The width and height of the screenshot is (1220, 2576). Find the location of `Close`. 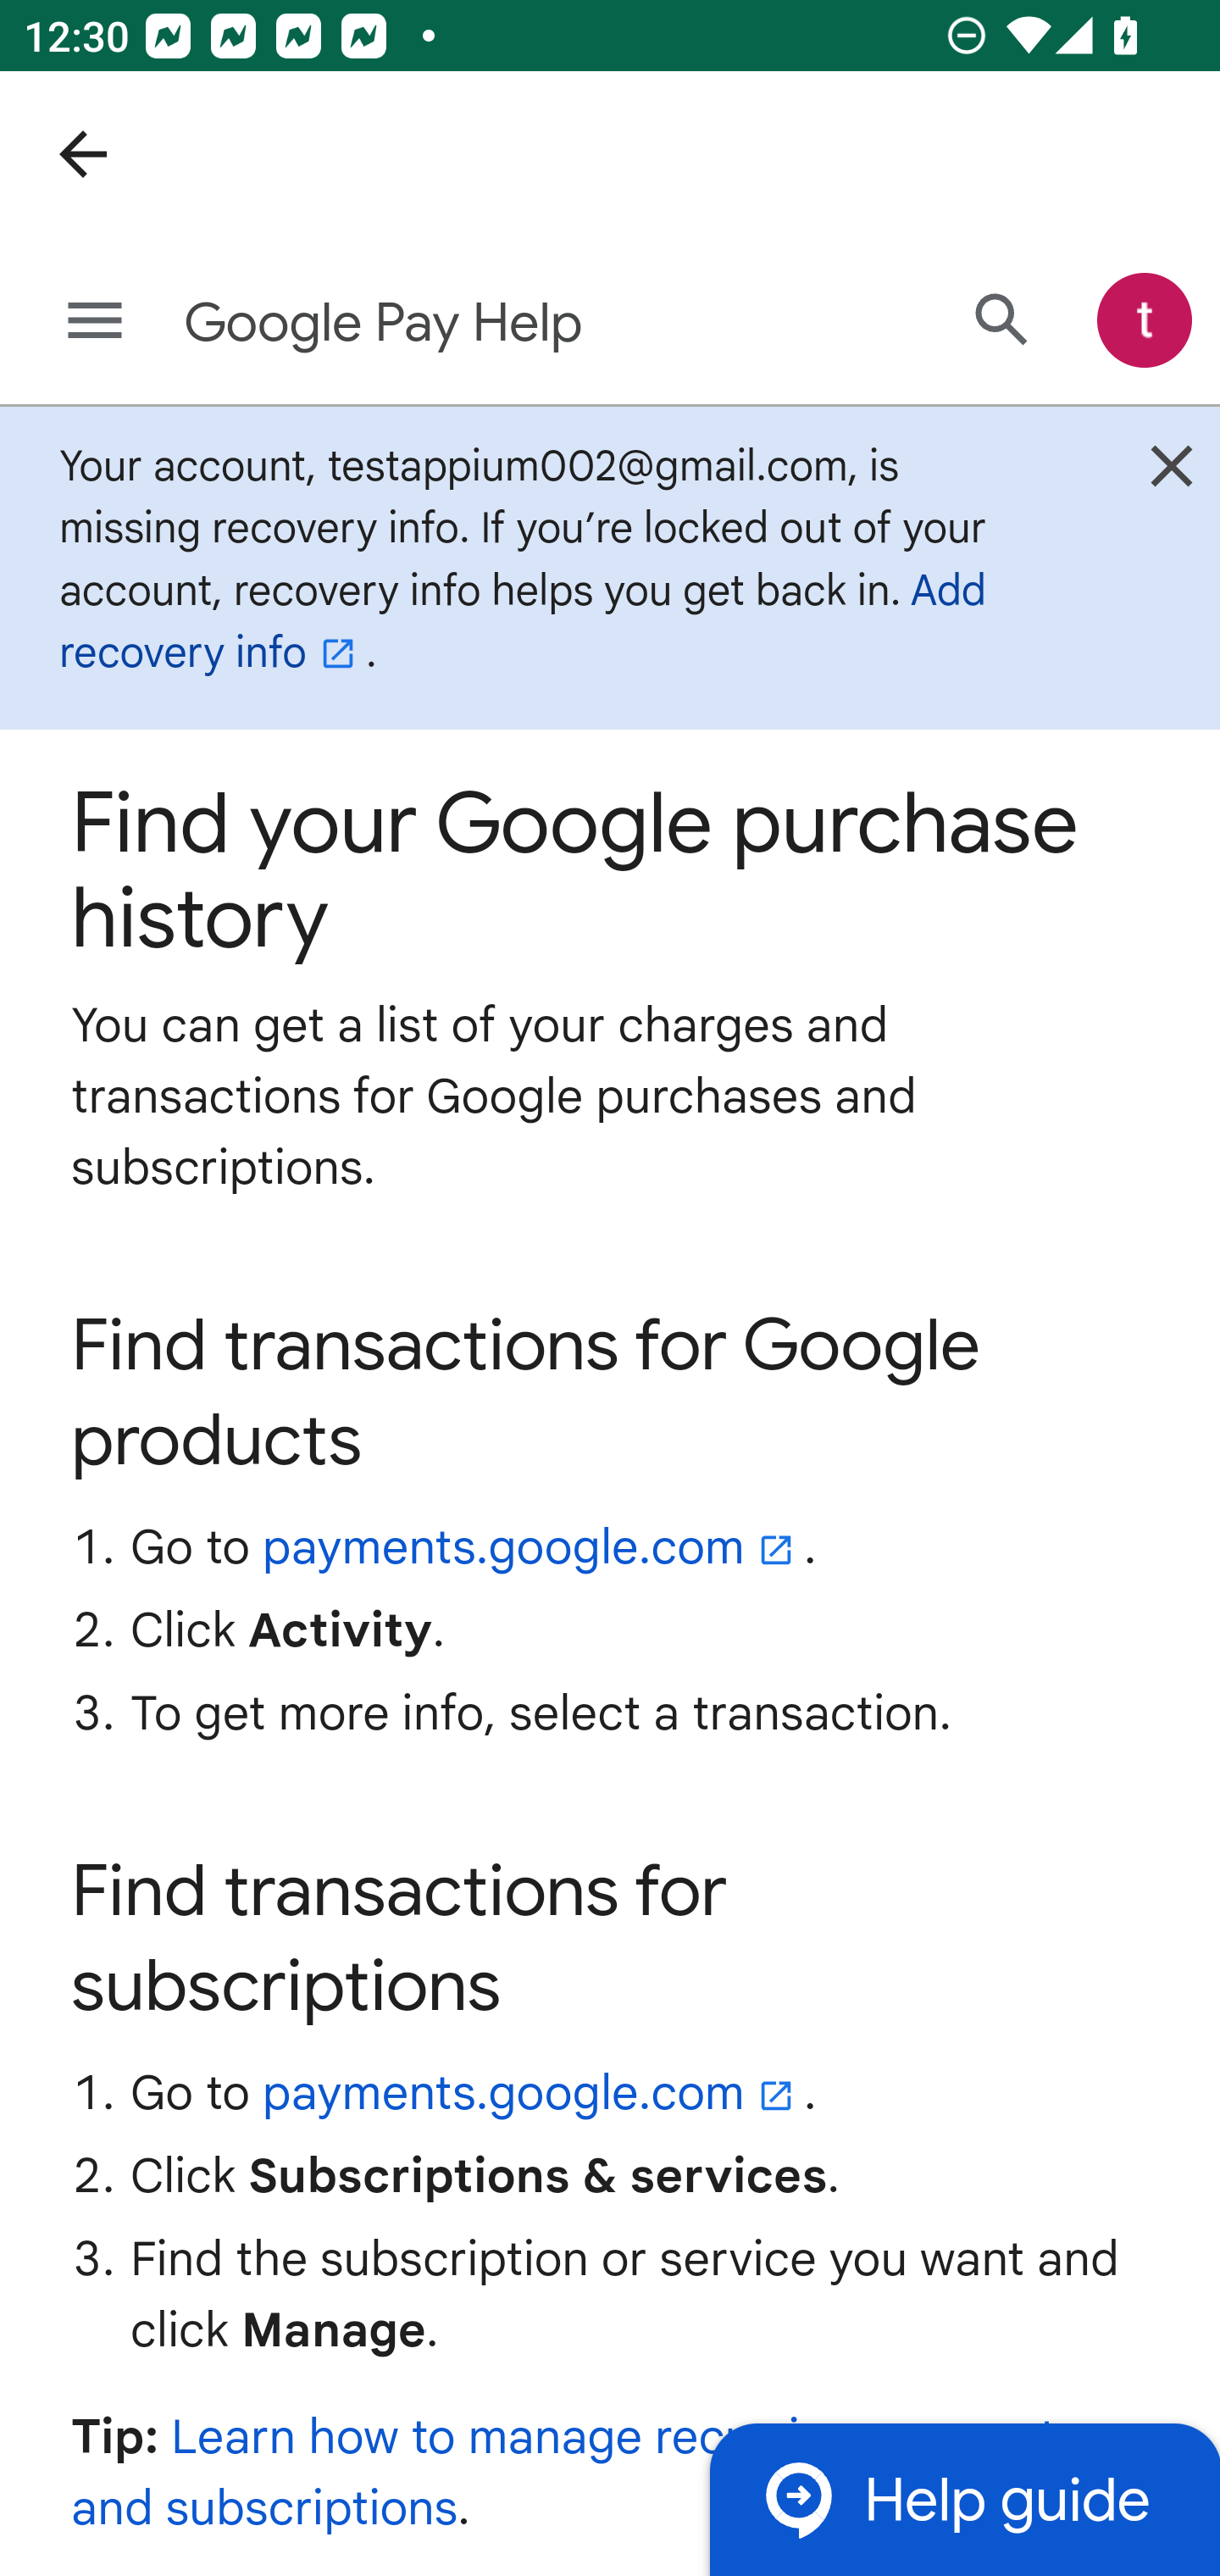

Close is located at coordinates (1171, 473).